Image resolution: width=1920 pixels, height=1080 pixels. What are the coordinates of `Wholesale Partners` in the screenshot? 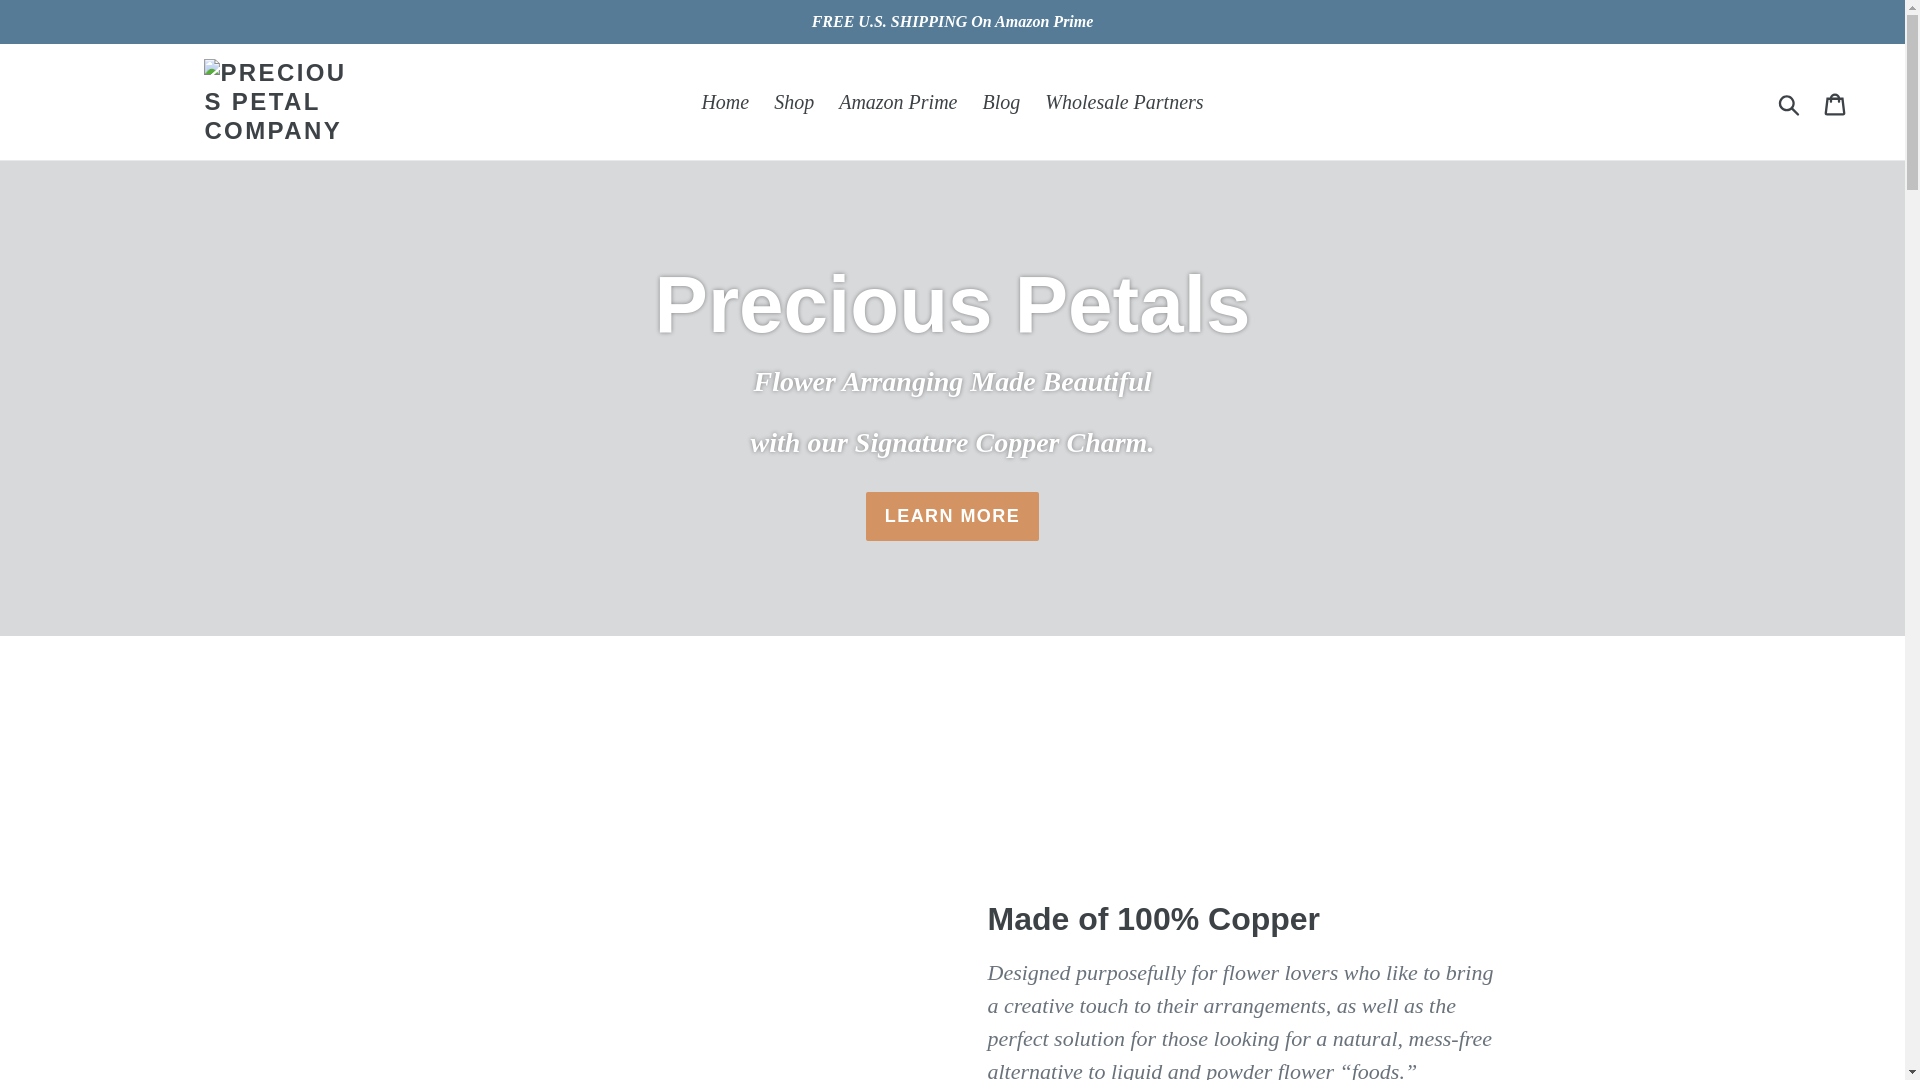 It's located at (1124, 102).